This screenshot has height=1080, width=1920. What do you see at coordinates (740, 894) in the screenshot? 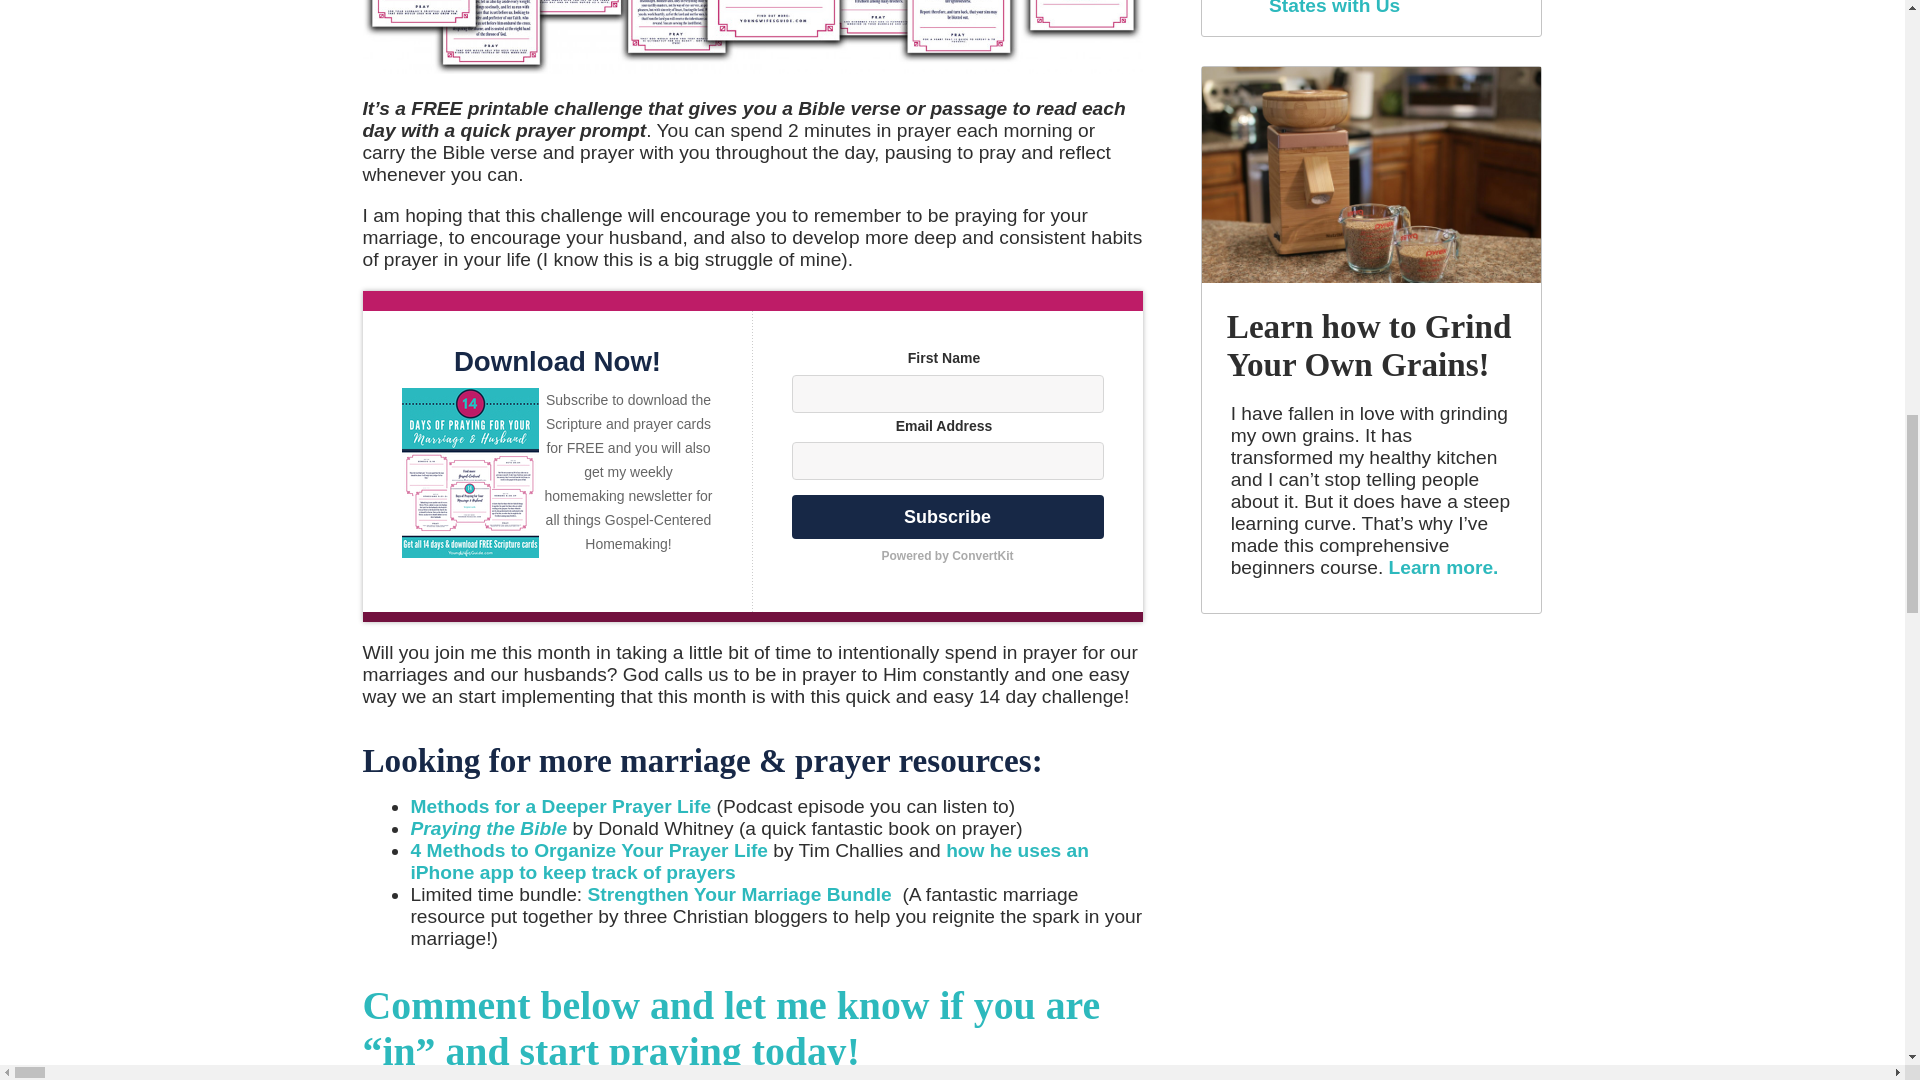
I see `Strengthen Your Marriage Bundle` at bounding box center [740, 894].